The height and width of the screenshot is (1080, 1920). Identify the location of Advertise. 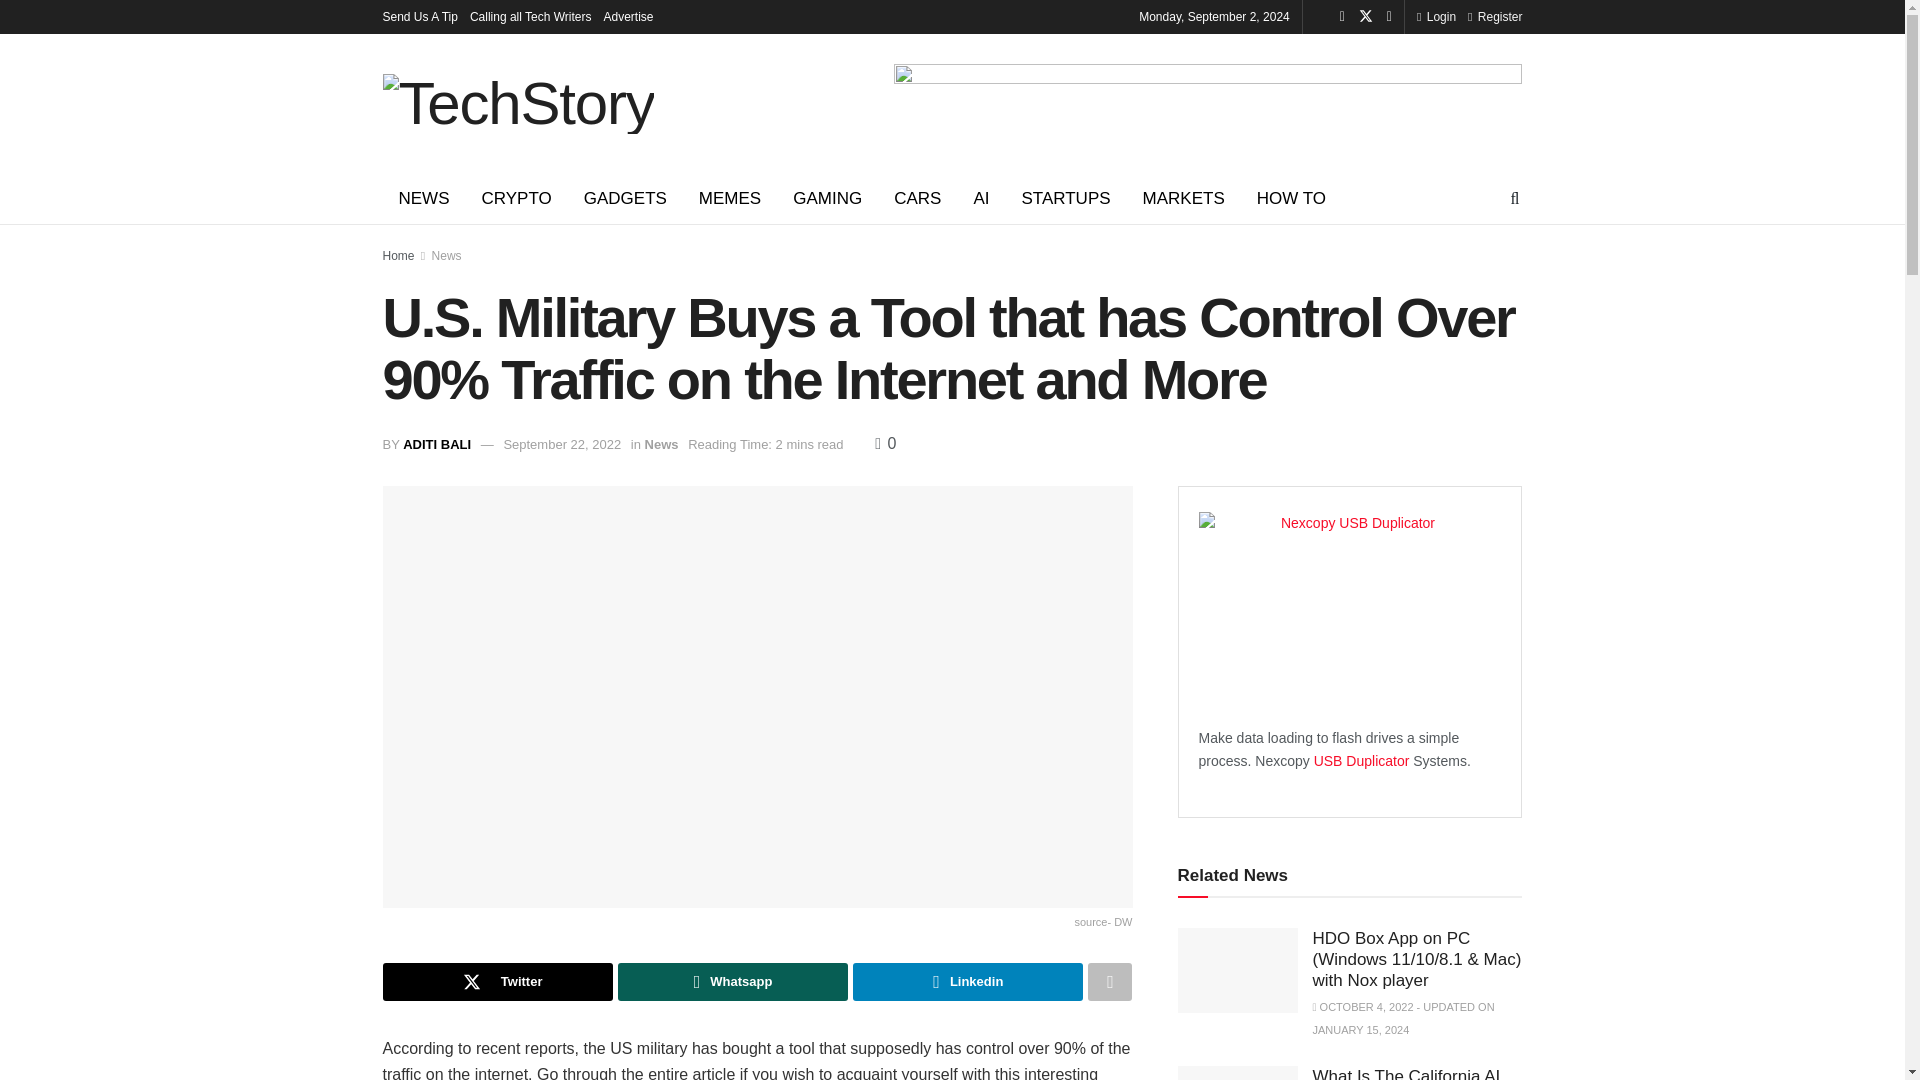
(629, 16).